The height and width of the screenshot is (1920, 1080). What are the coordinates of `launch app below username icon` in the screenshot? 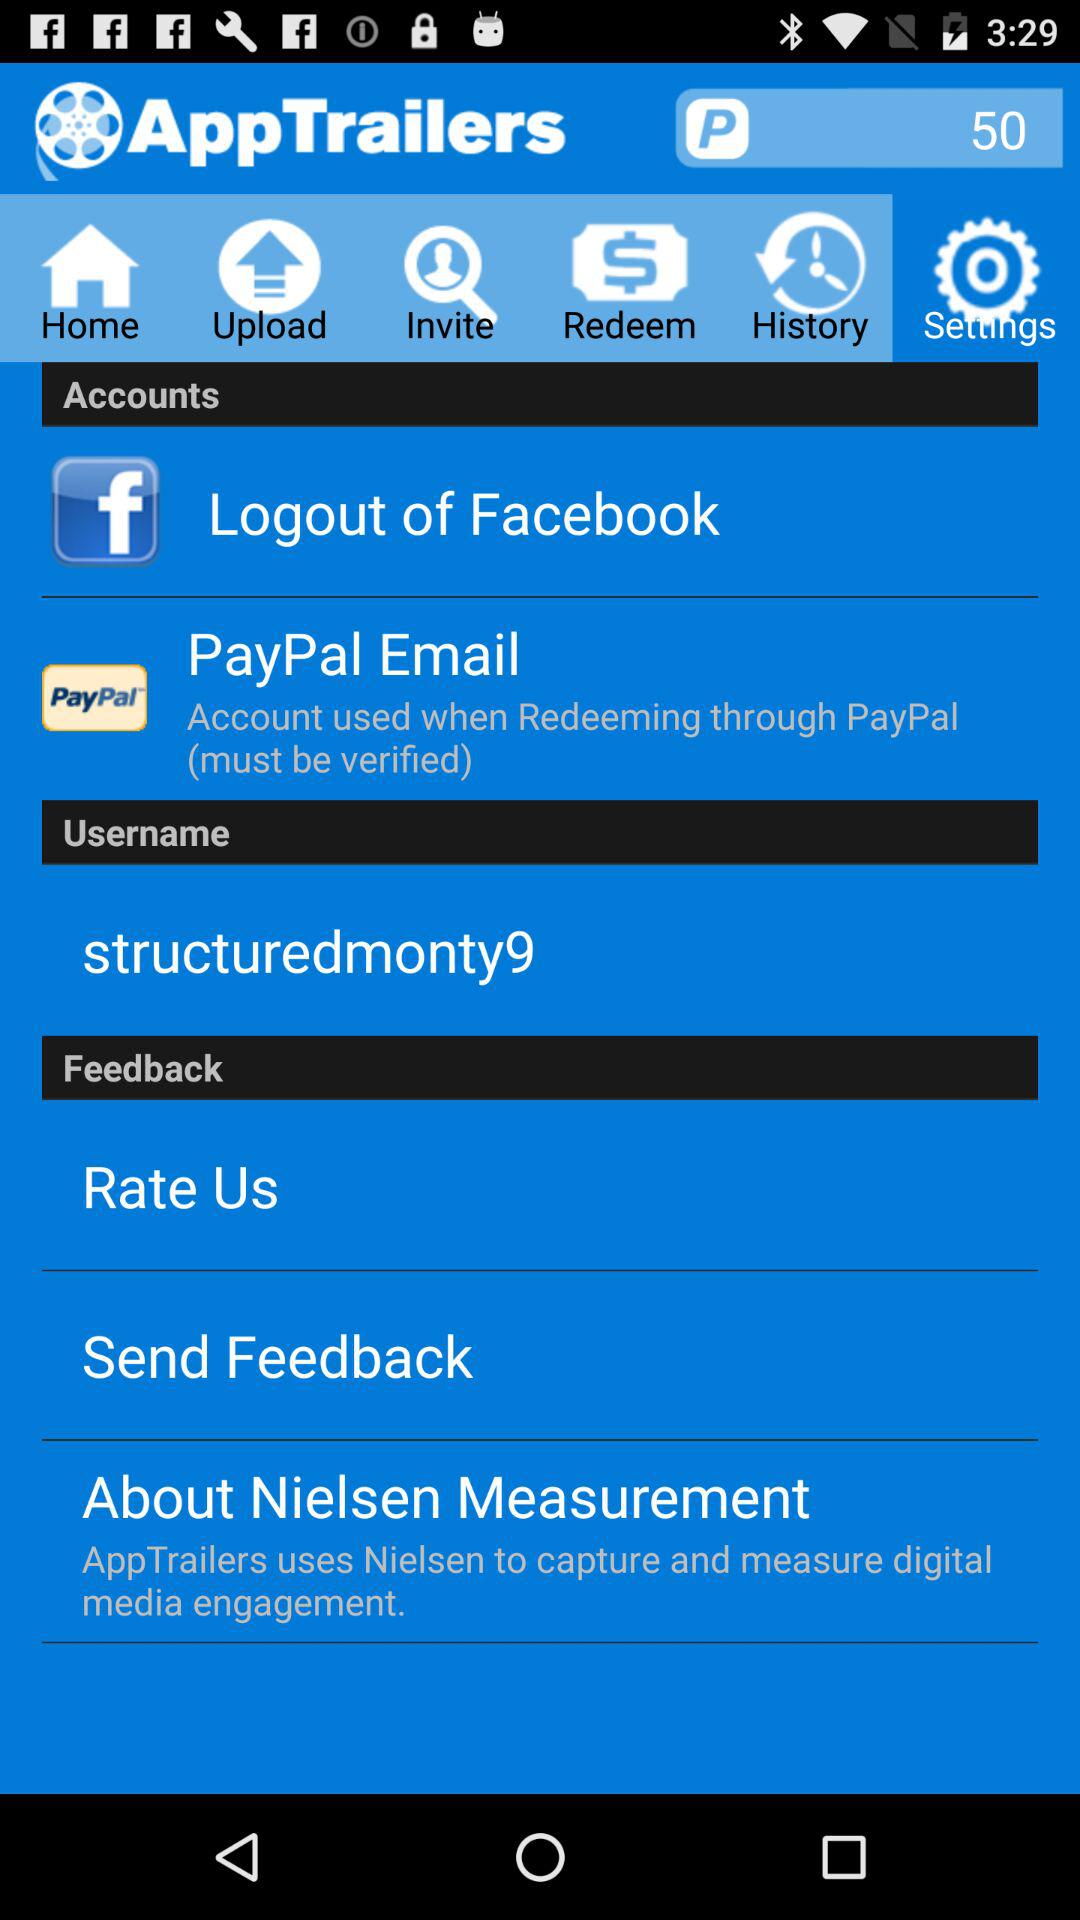 It's located at (308, 950).